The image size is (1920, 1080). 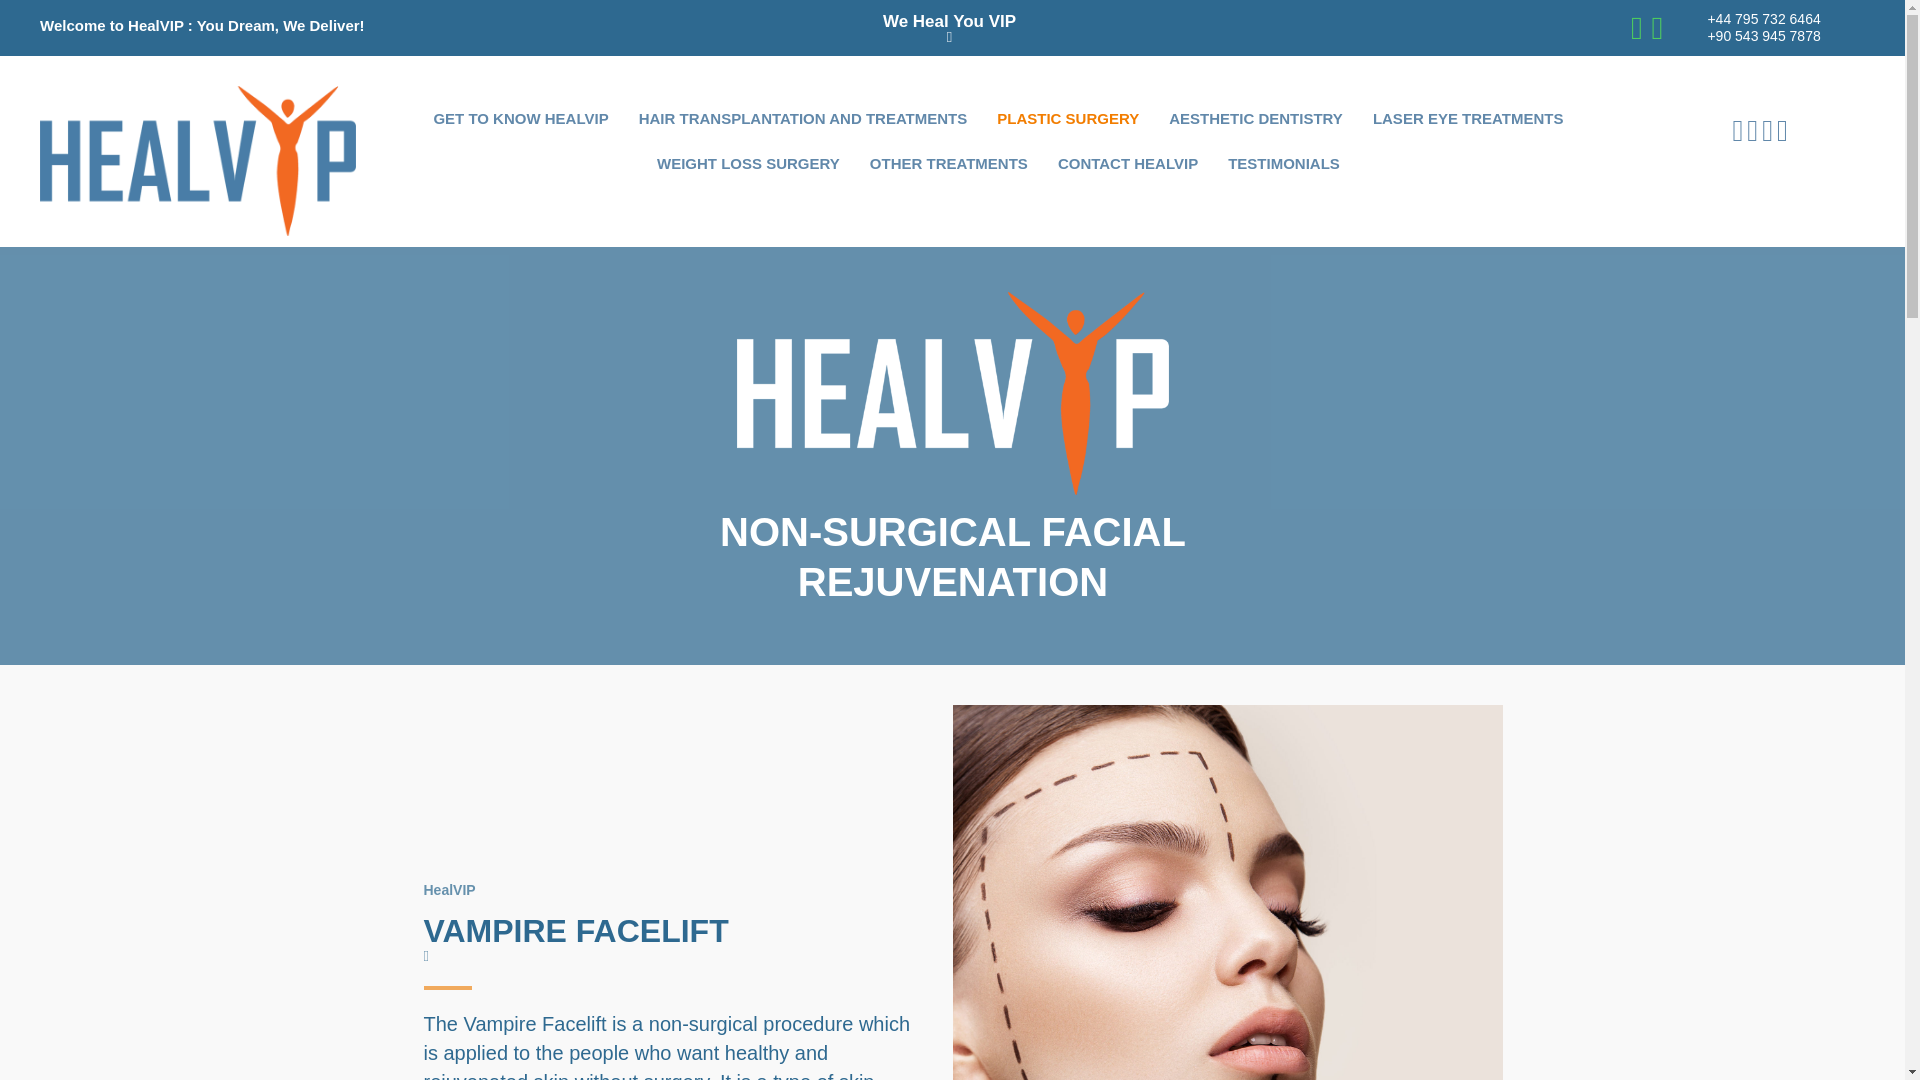 What do you see at coordinates (1128, 163) in the screenshot?
I see `CONTACT HEALVIP` at bounding box center [1128, 163].